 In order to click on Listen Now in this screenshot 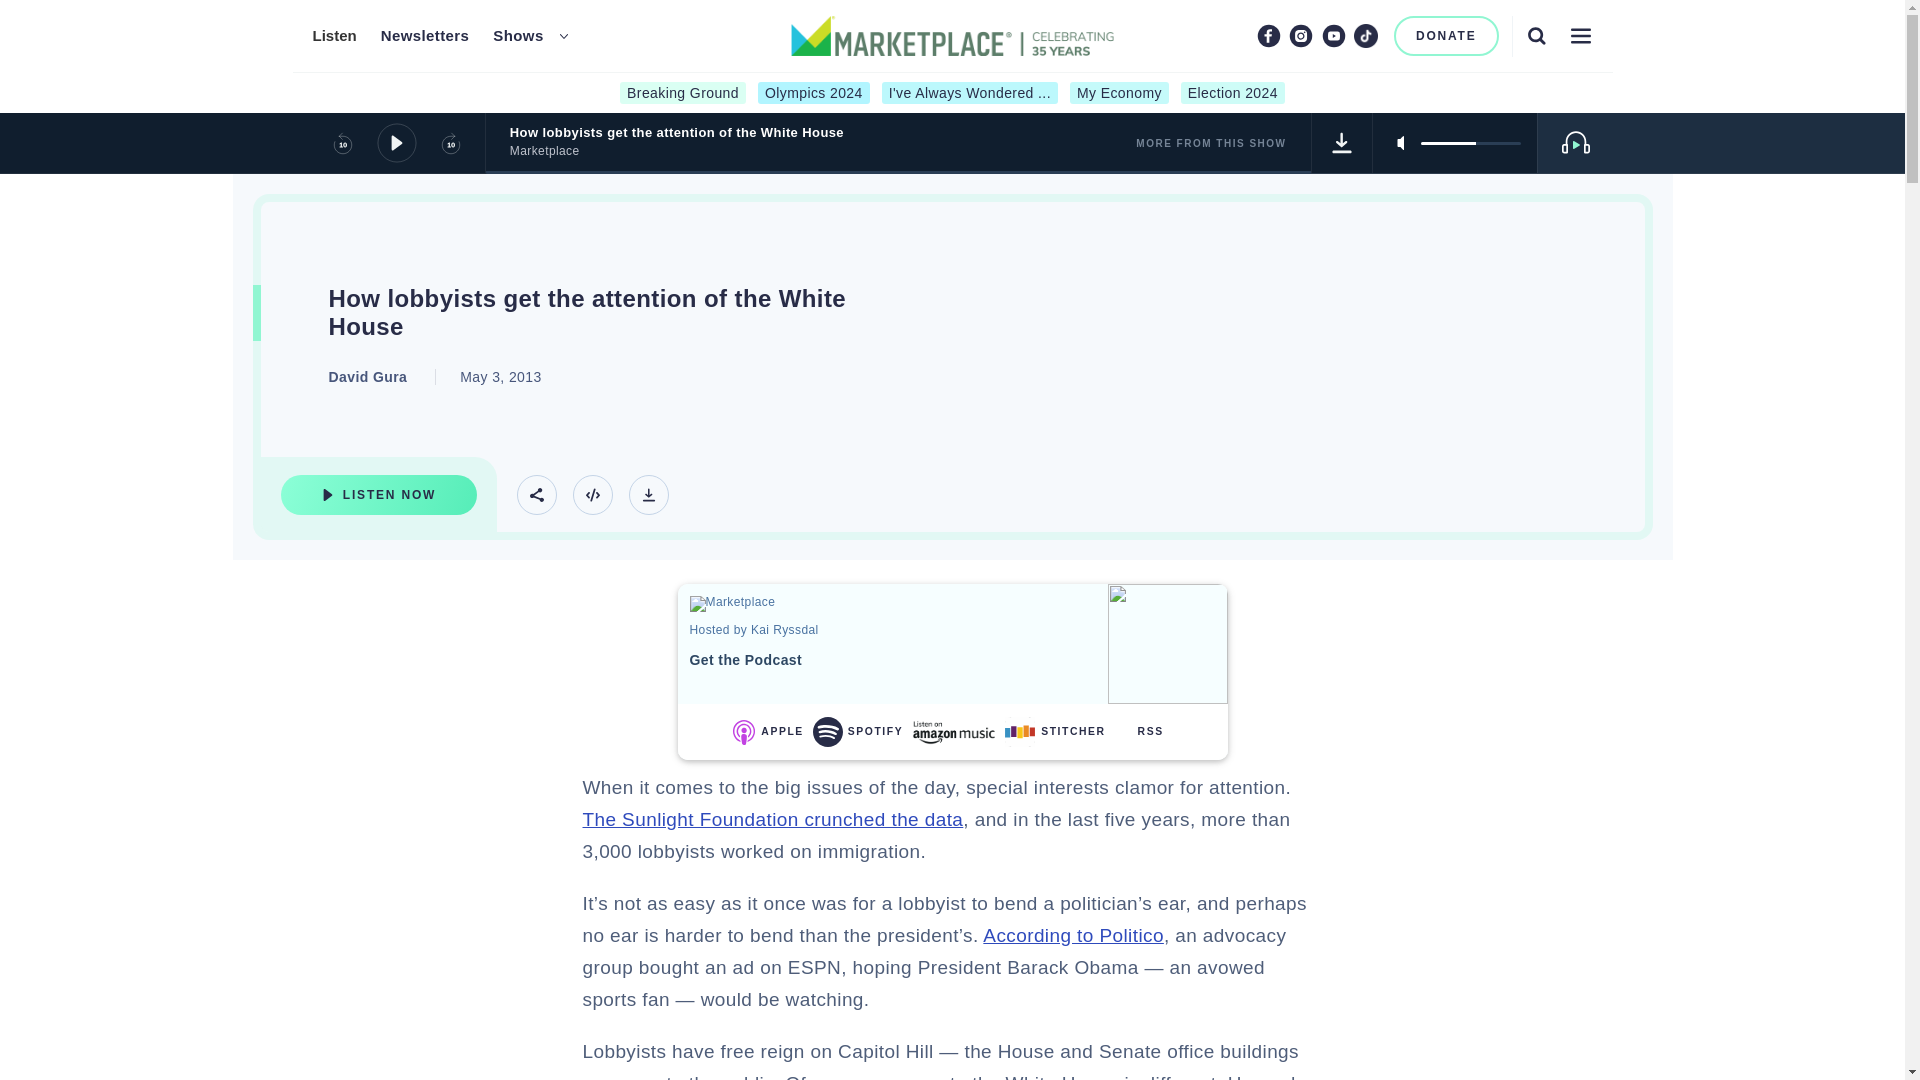, I will do `click(378, 494)`.